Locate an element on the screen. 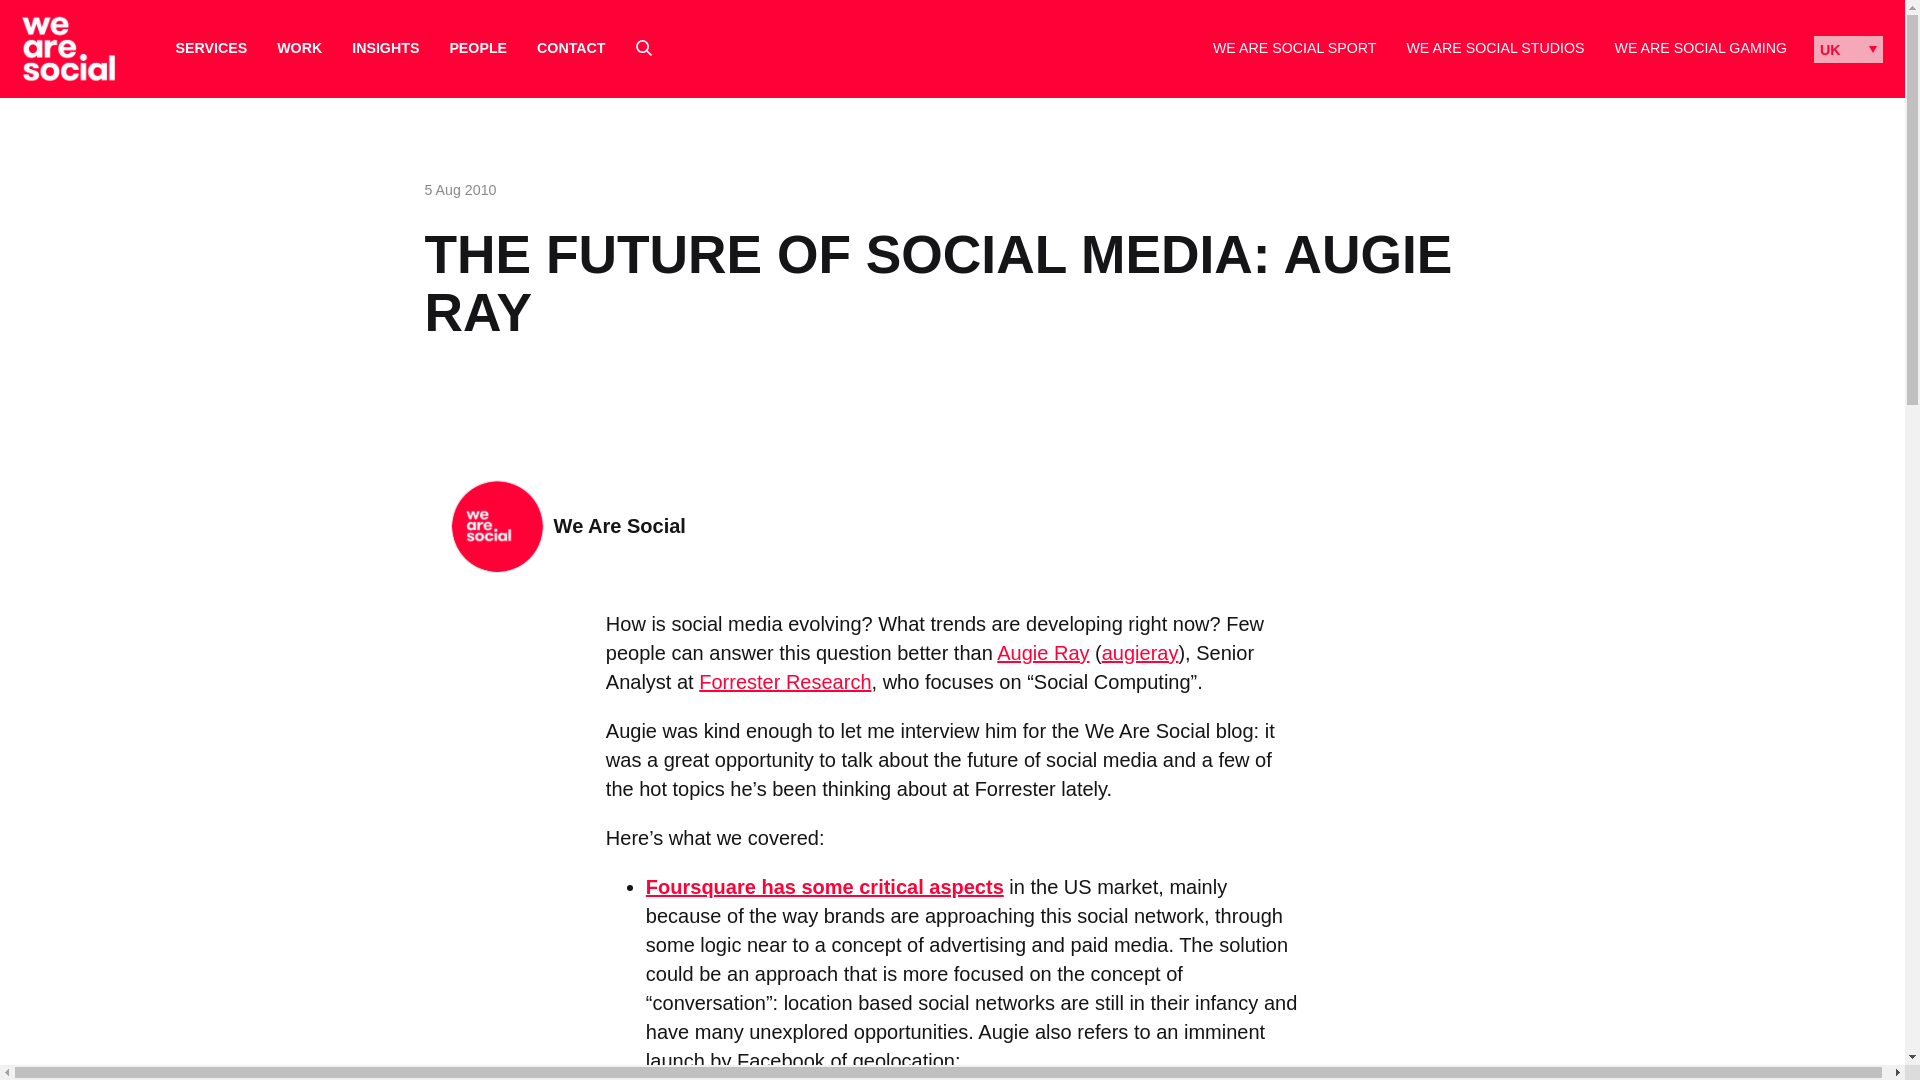 The image size is (1920, 1080). Foursquare has some critical aspects is located at coordinates (824, 886).